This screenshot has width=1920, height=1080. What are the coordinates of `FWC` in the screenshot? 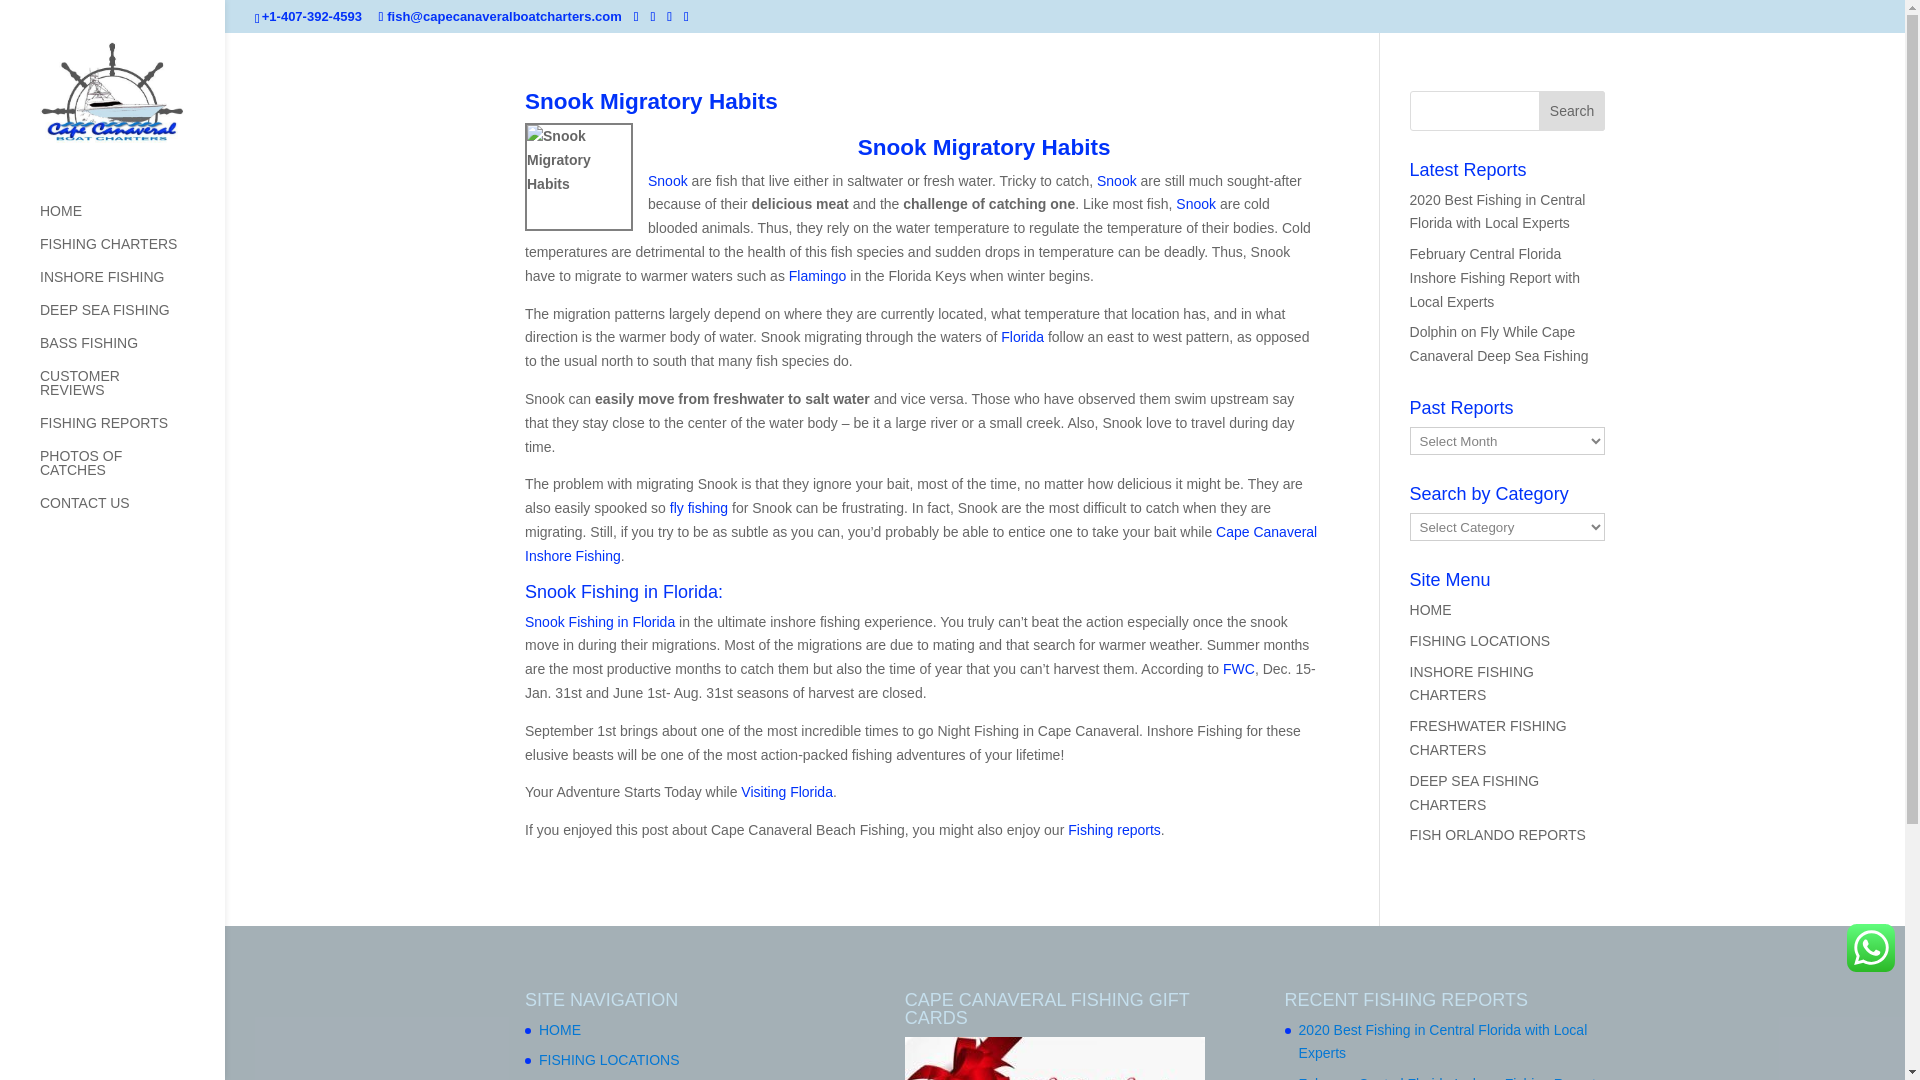 It's located at (1239, 668).